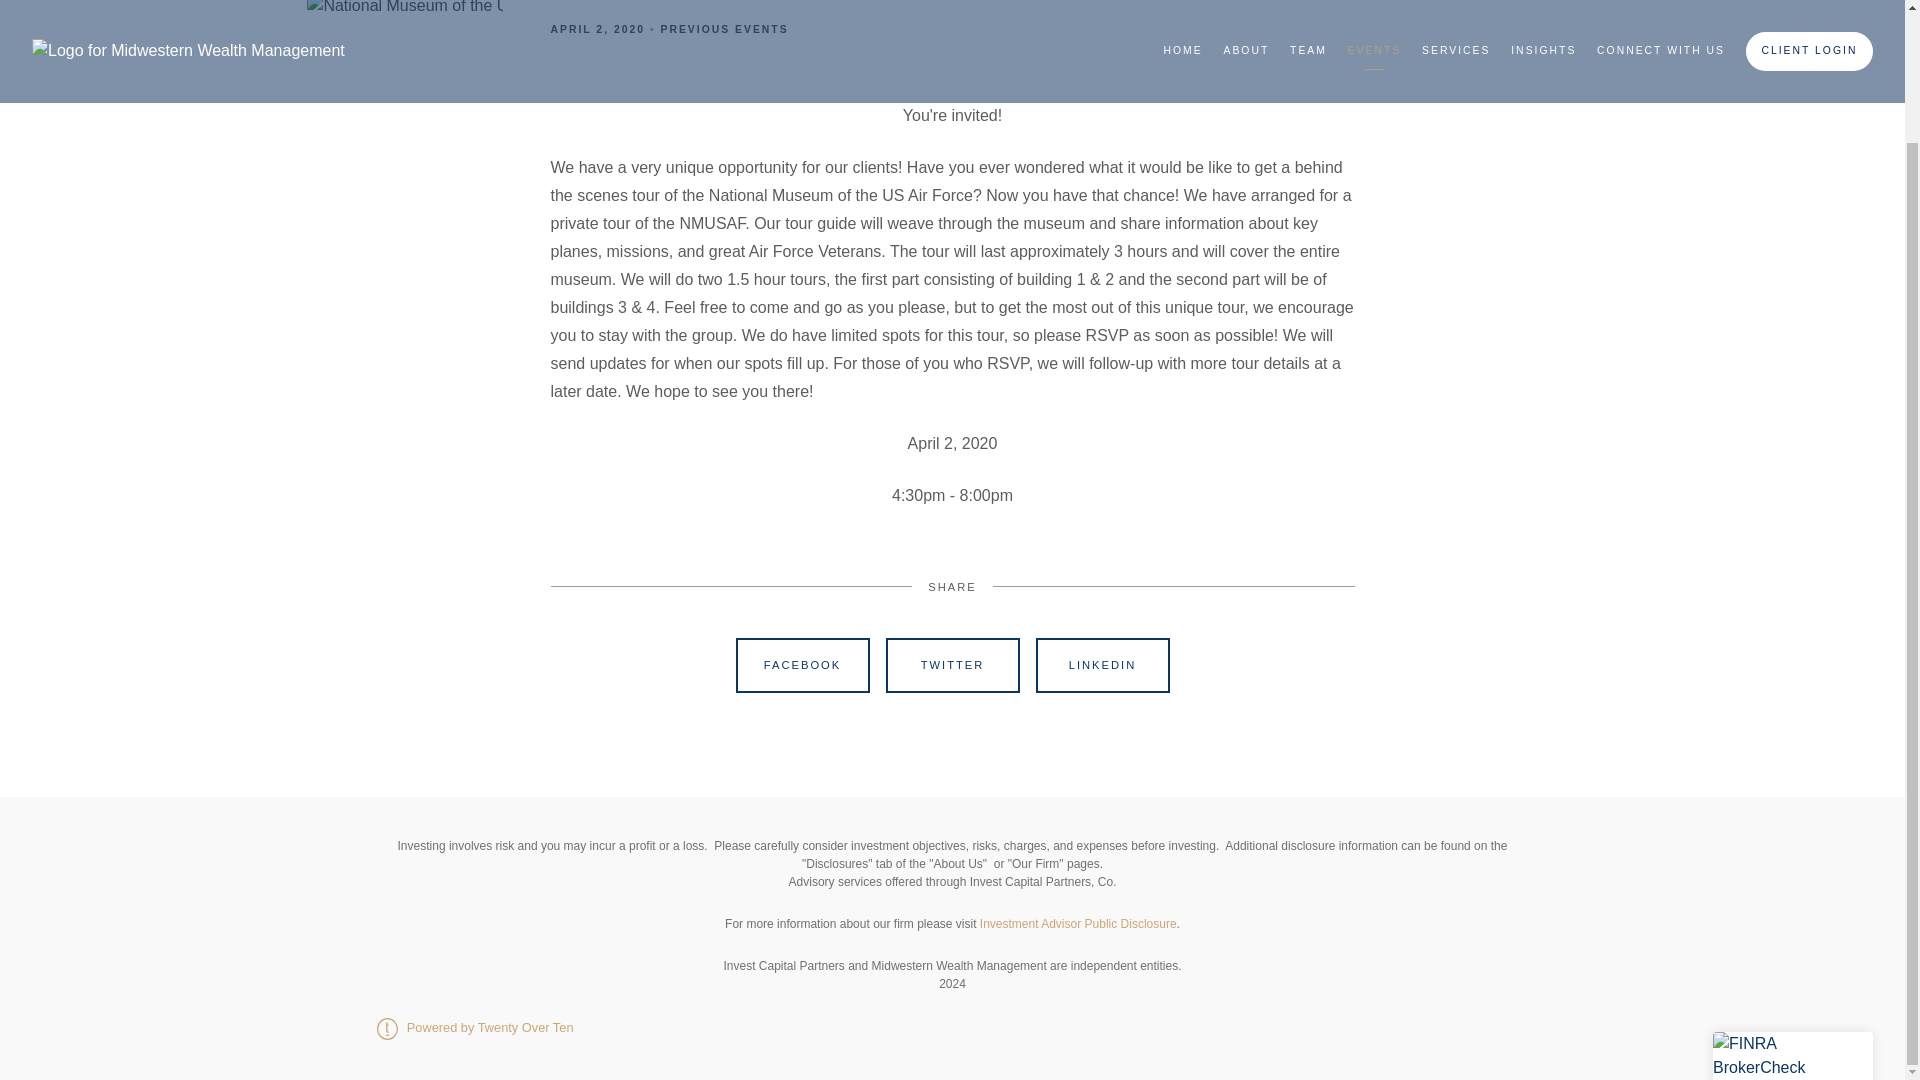 This screenshot has width=1920, height=1080. I want to click on PREVIOUS EVENTS, so click(724, 28).